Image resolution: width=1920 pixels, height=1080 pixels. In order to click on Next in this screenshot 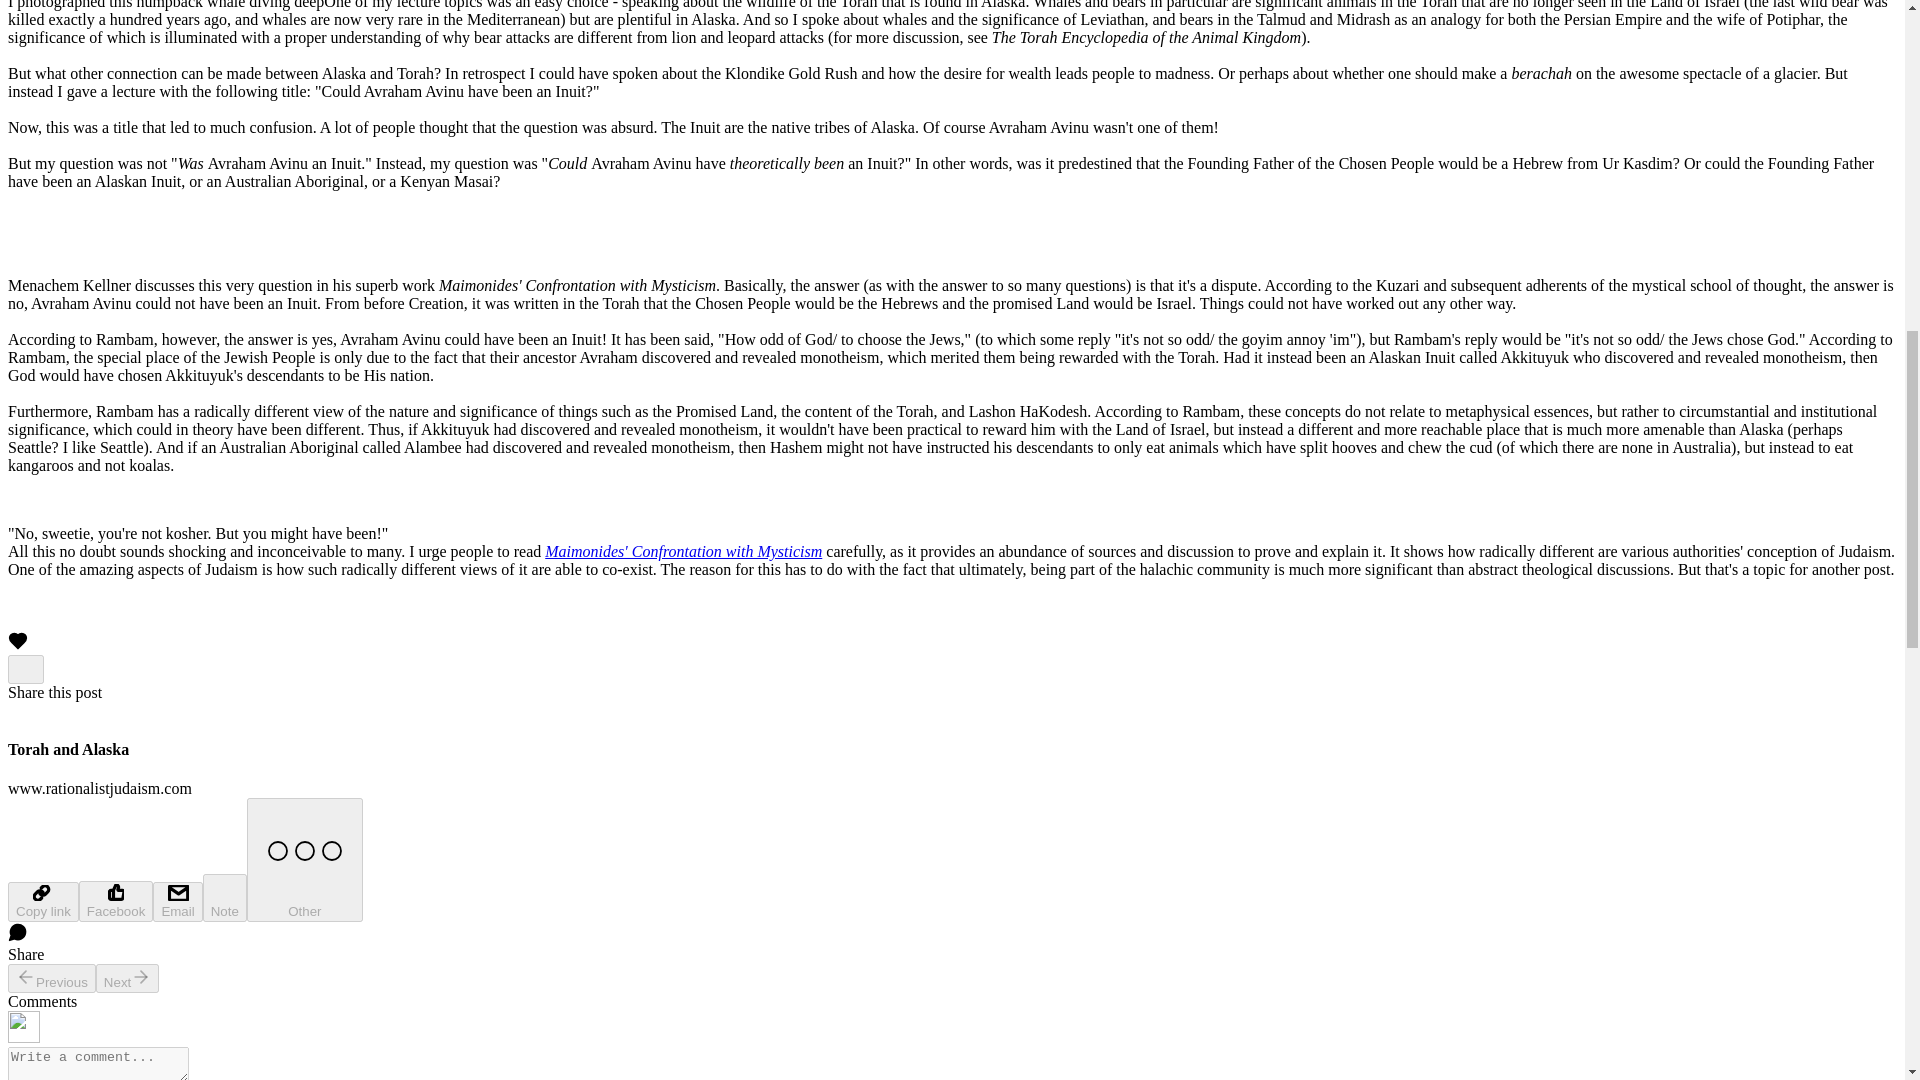, I will do `click(128, 978)`.